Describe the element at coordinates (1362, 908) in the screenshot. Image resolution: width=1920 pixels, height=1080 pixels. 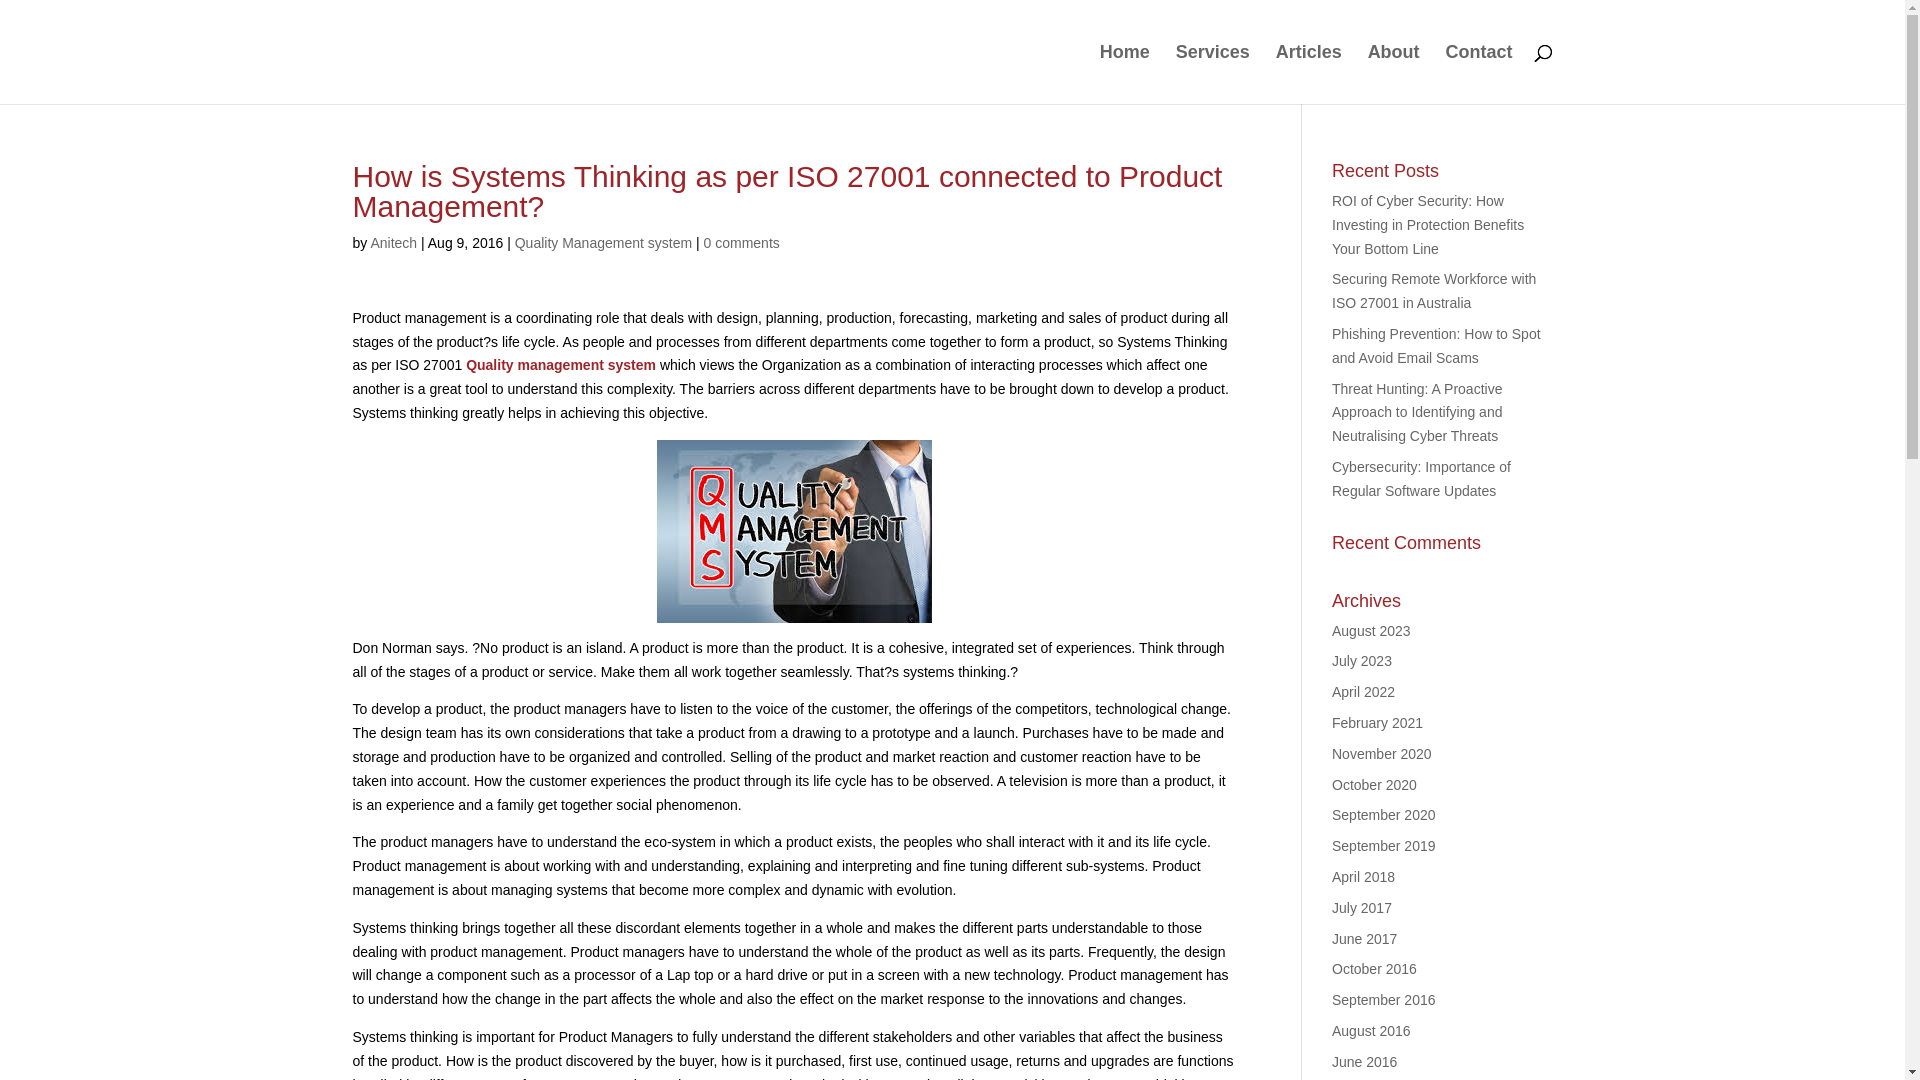
I see `July 2017` at that location.